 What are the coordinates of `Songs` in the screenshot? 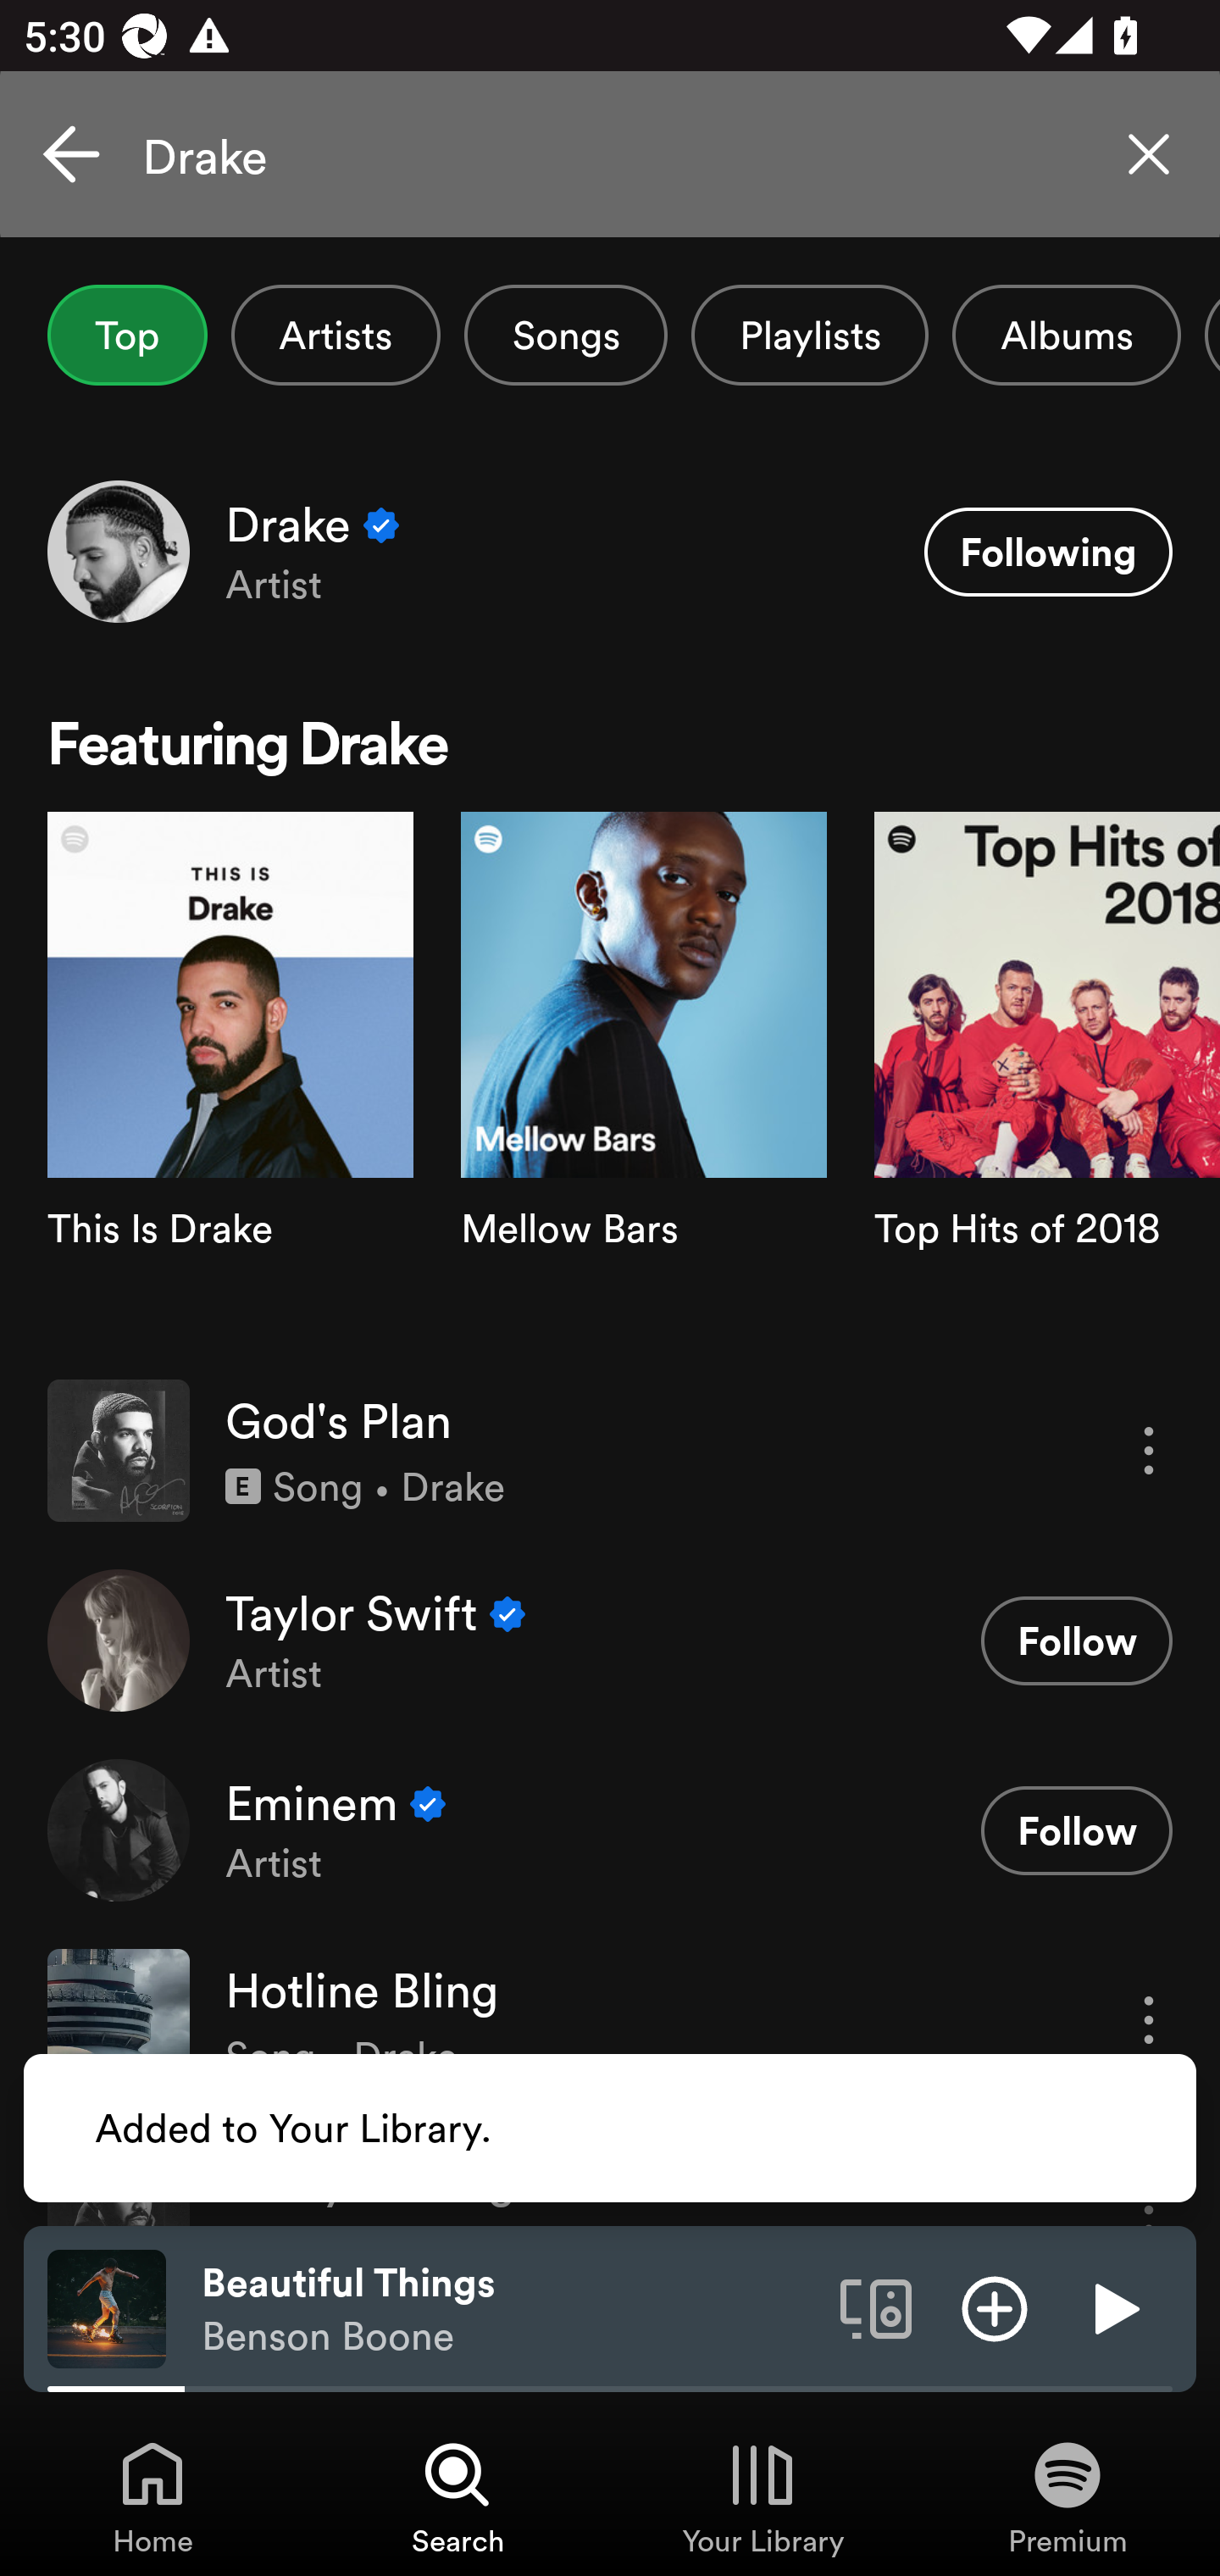 It's located at (566, 335).